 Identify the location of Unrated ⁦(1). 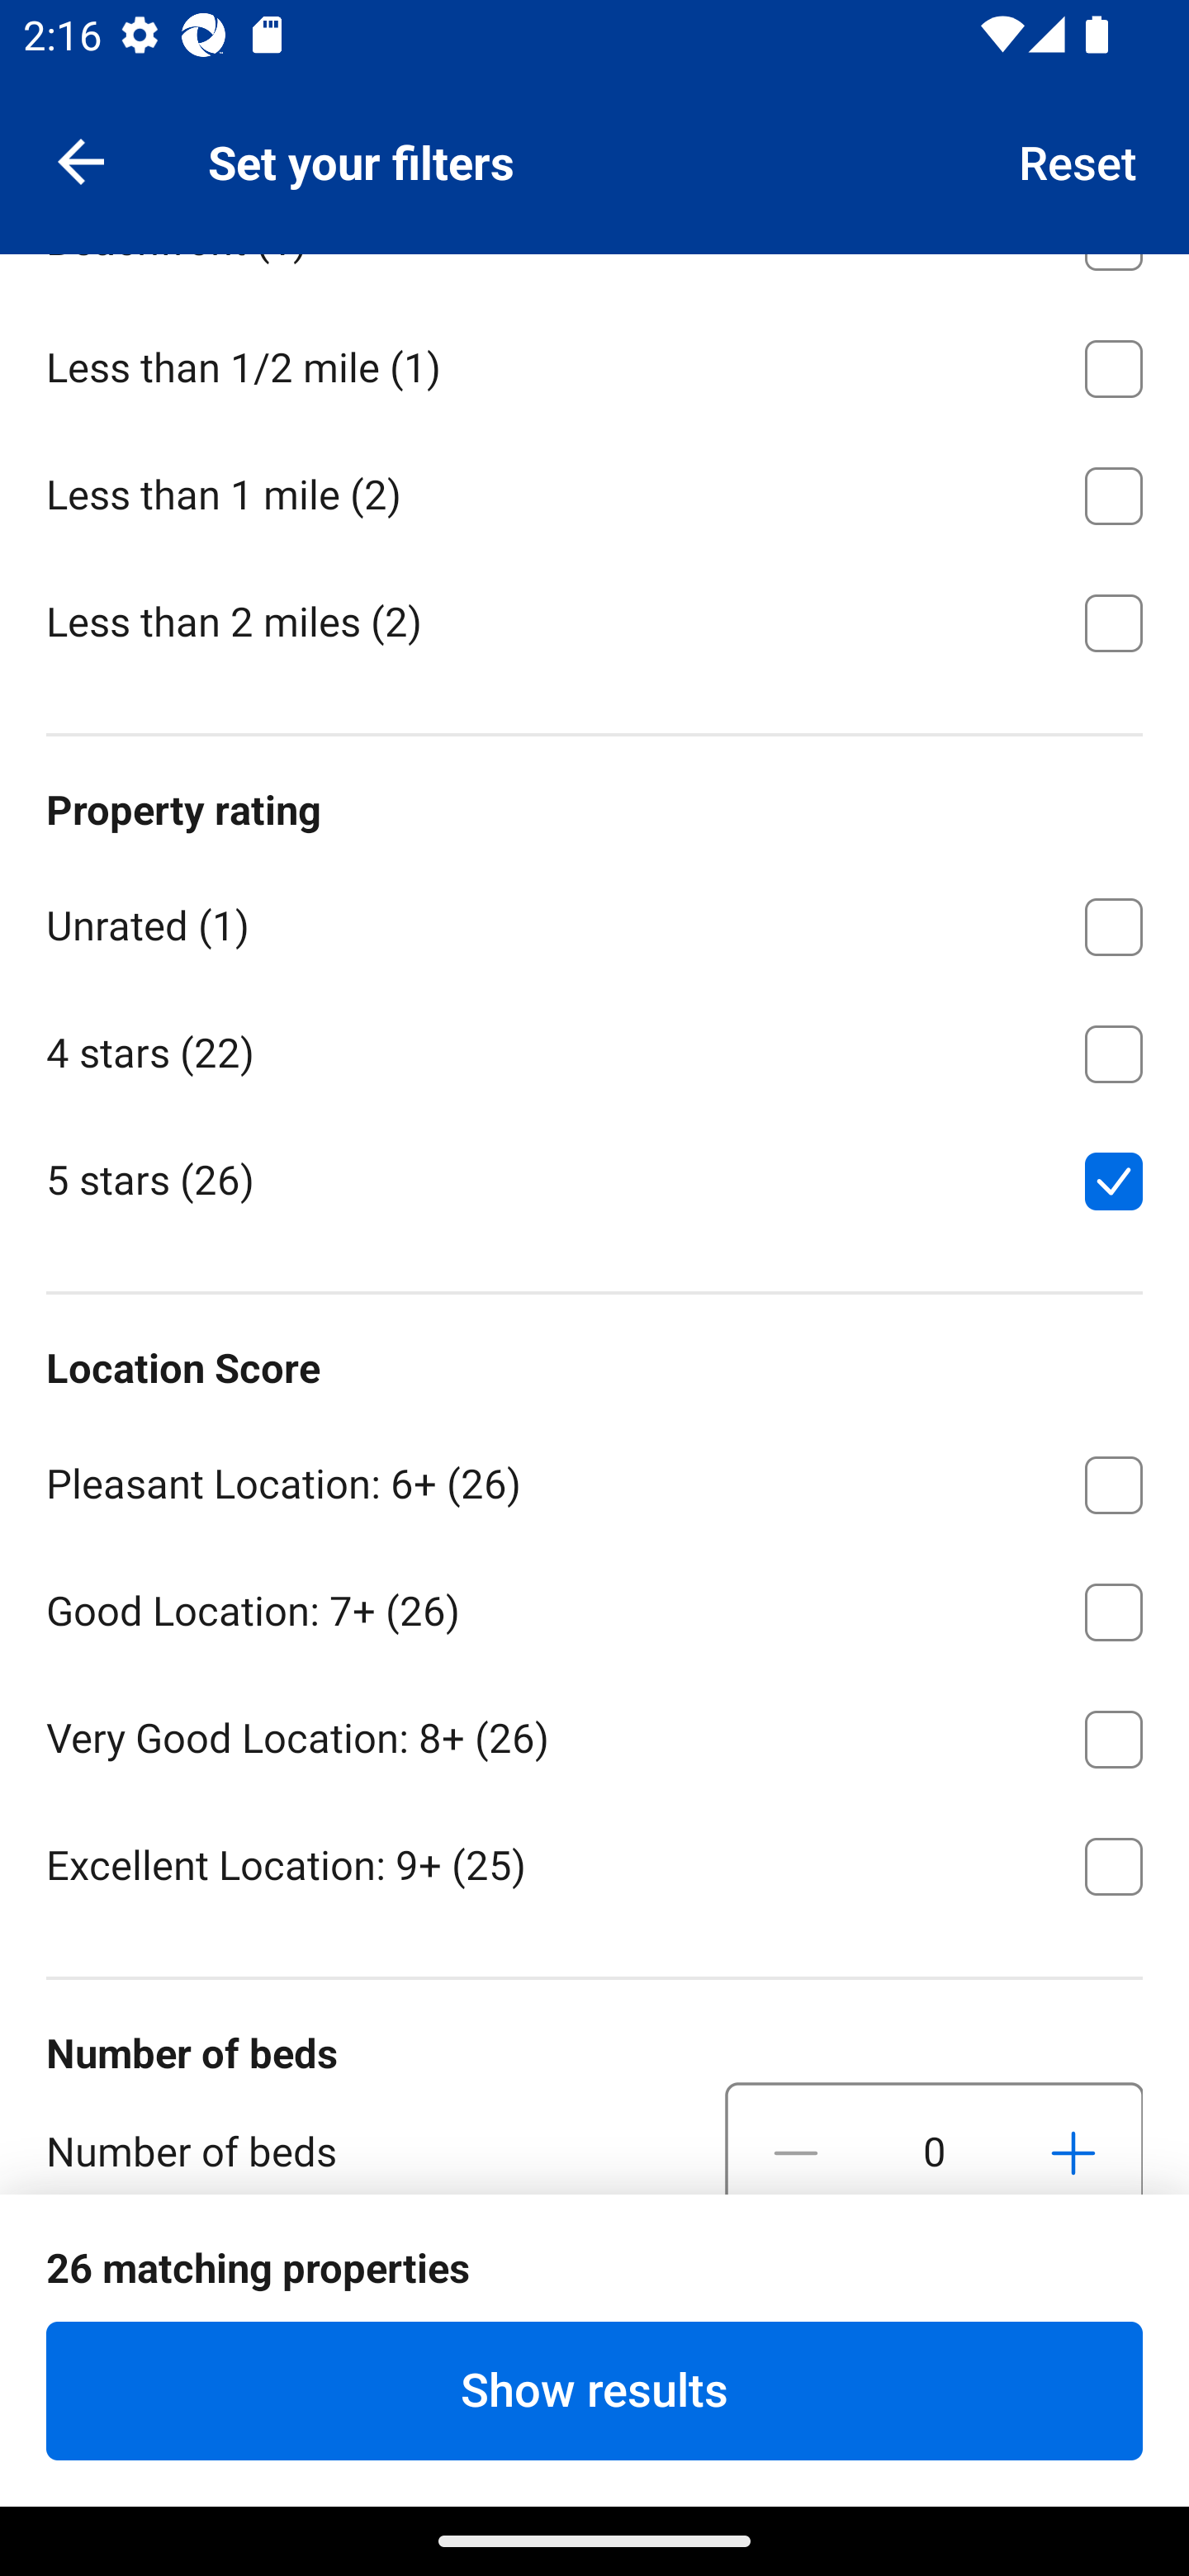
(594, 920).